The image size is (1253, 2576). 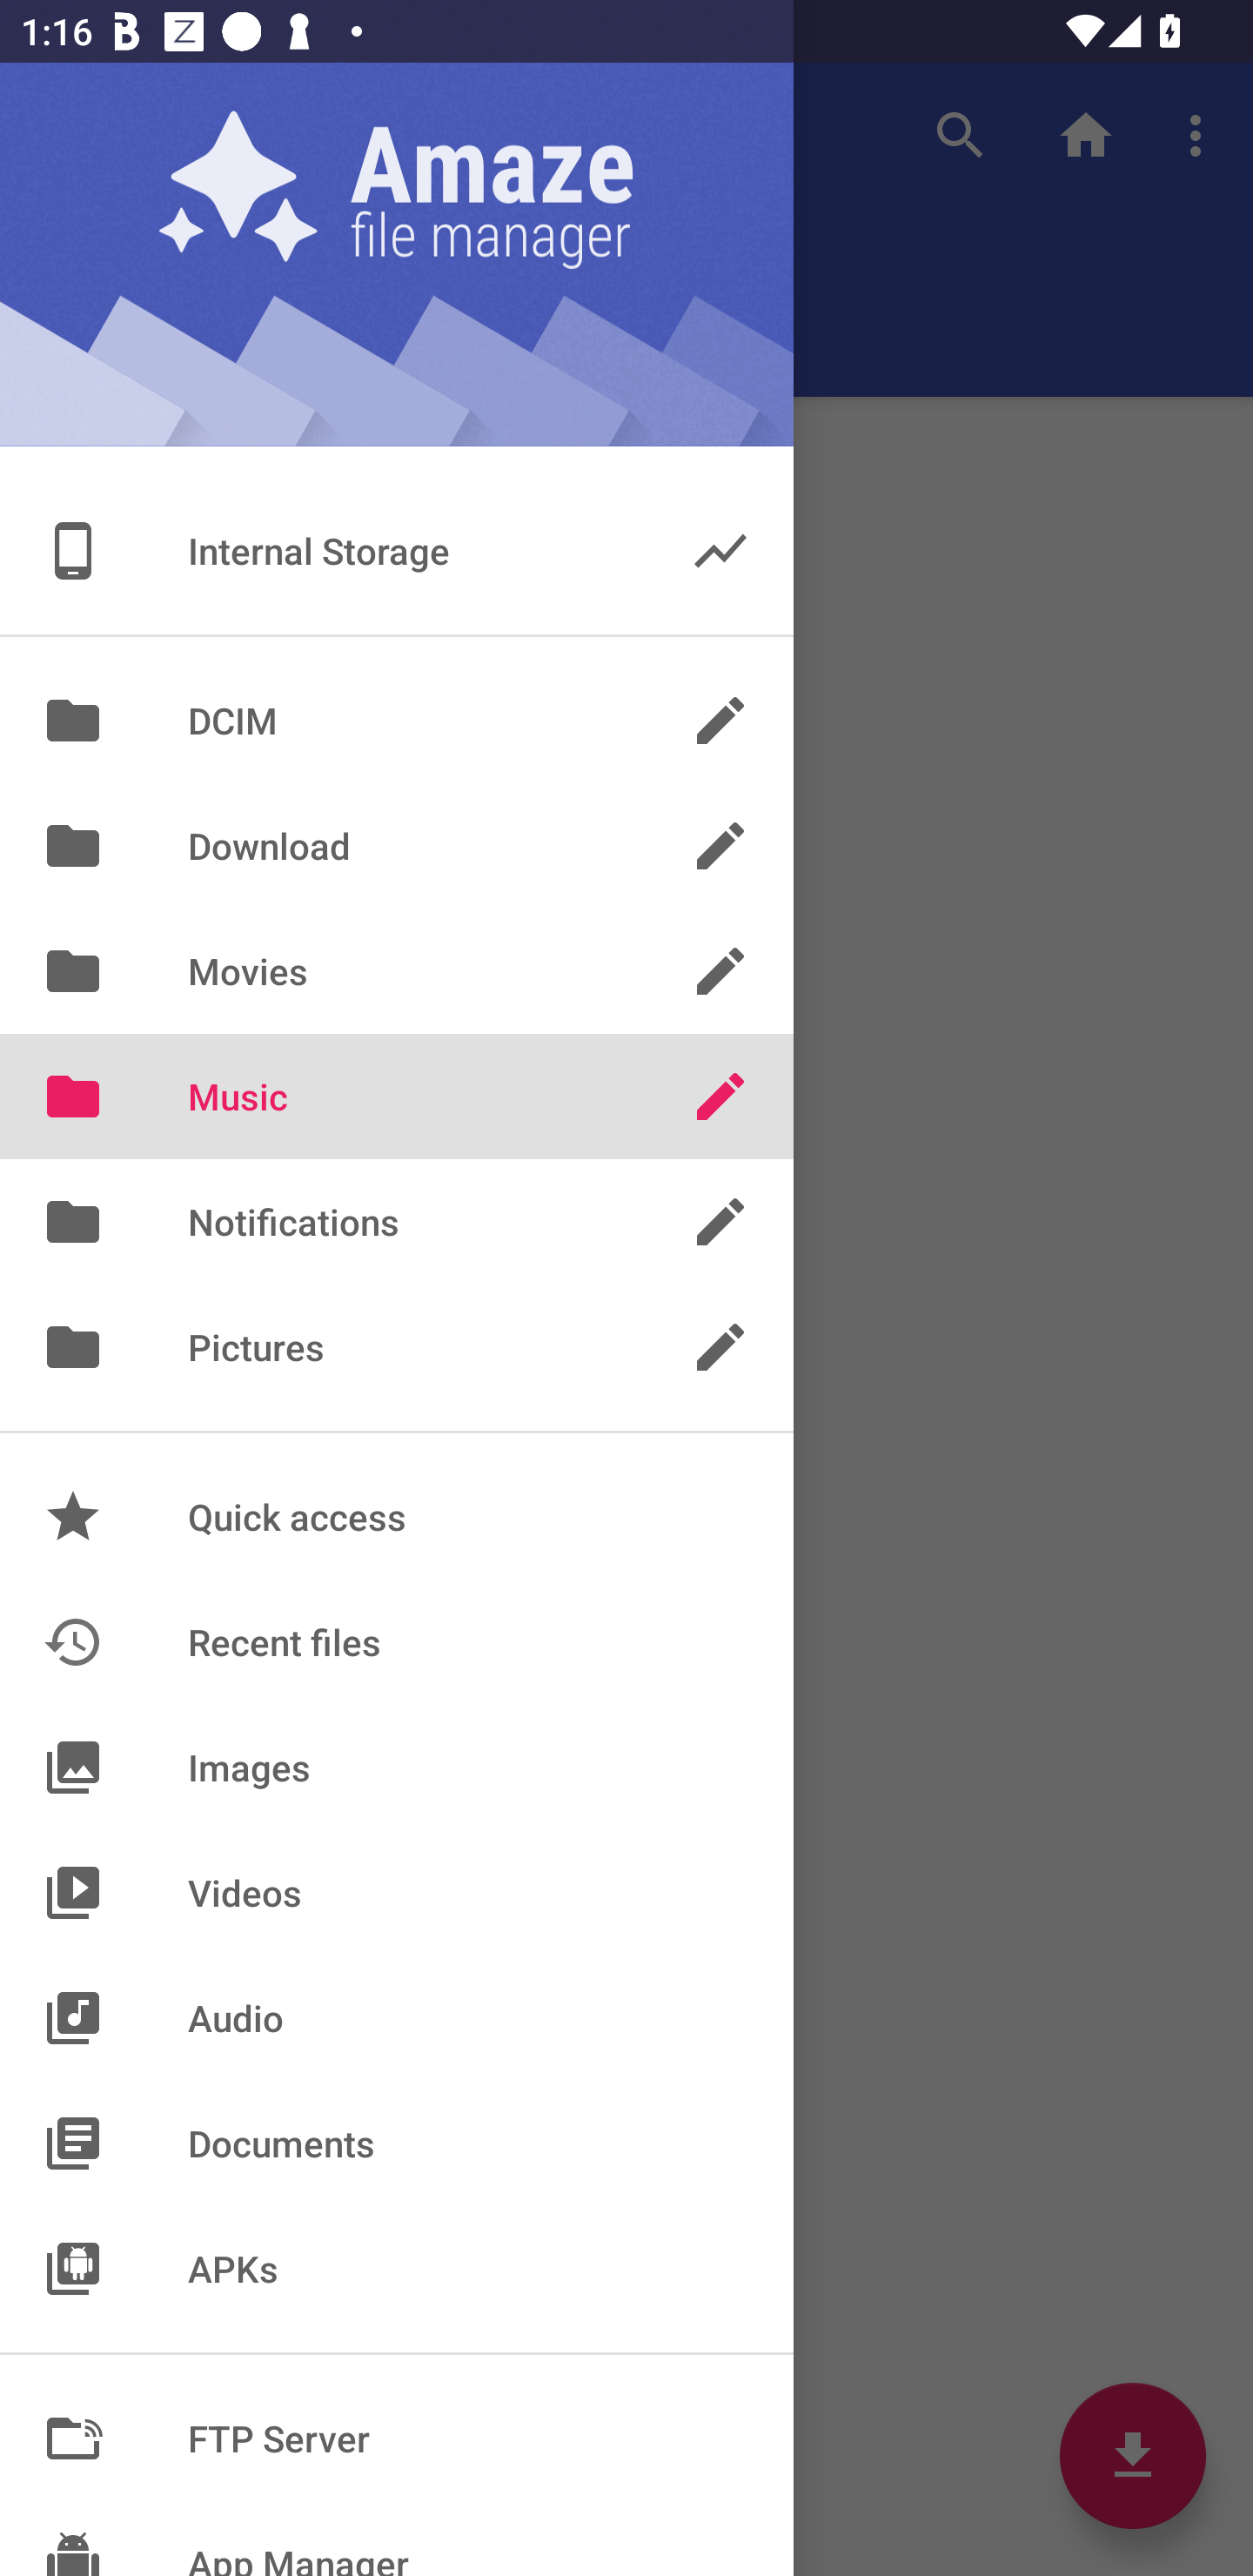 I want to click on APKs, so click(x=397, y=2268).